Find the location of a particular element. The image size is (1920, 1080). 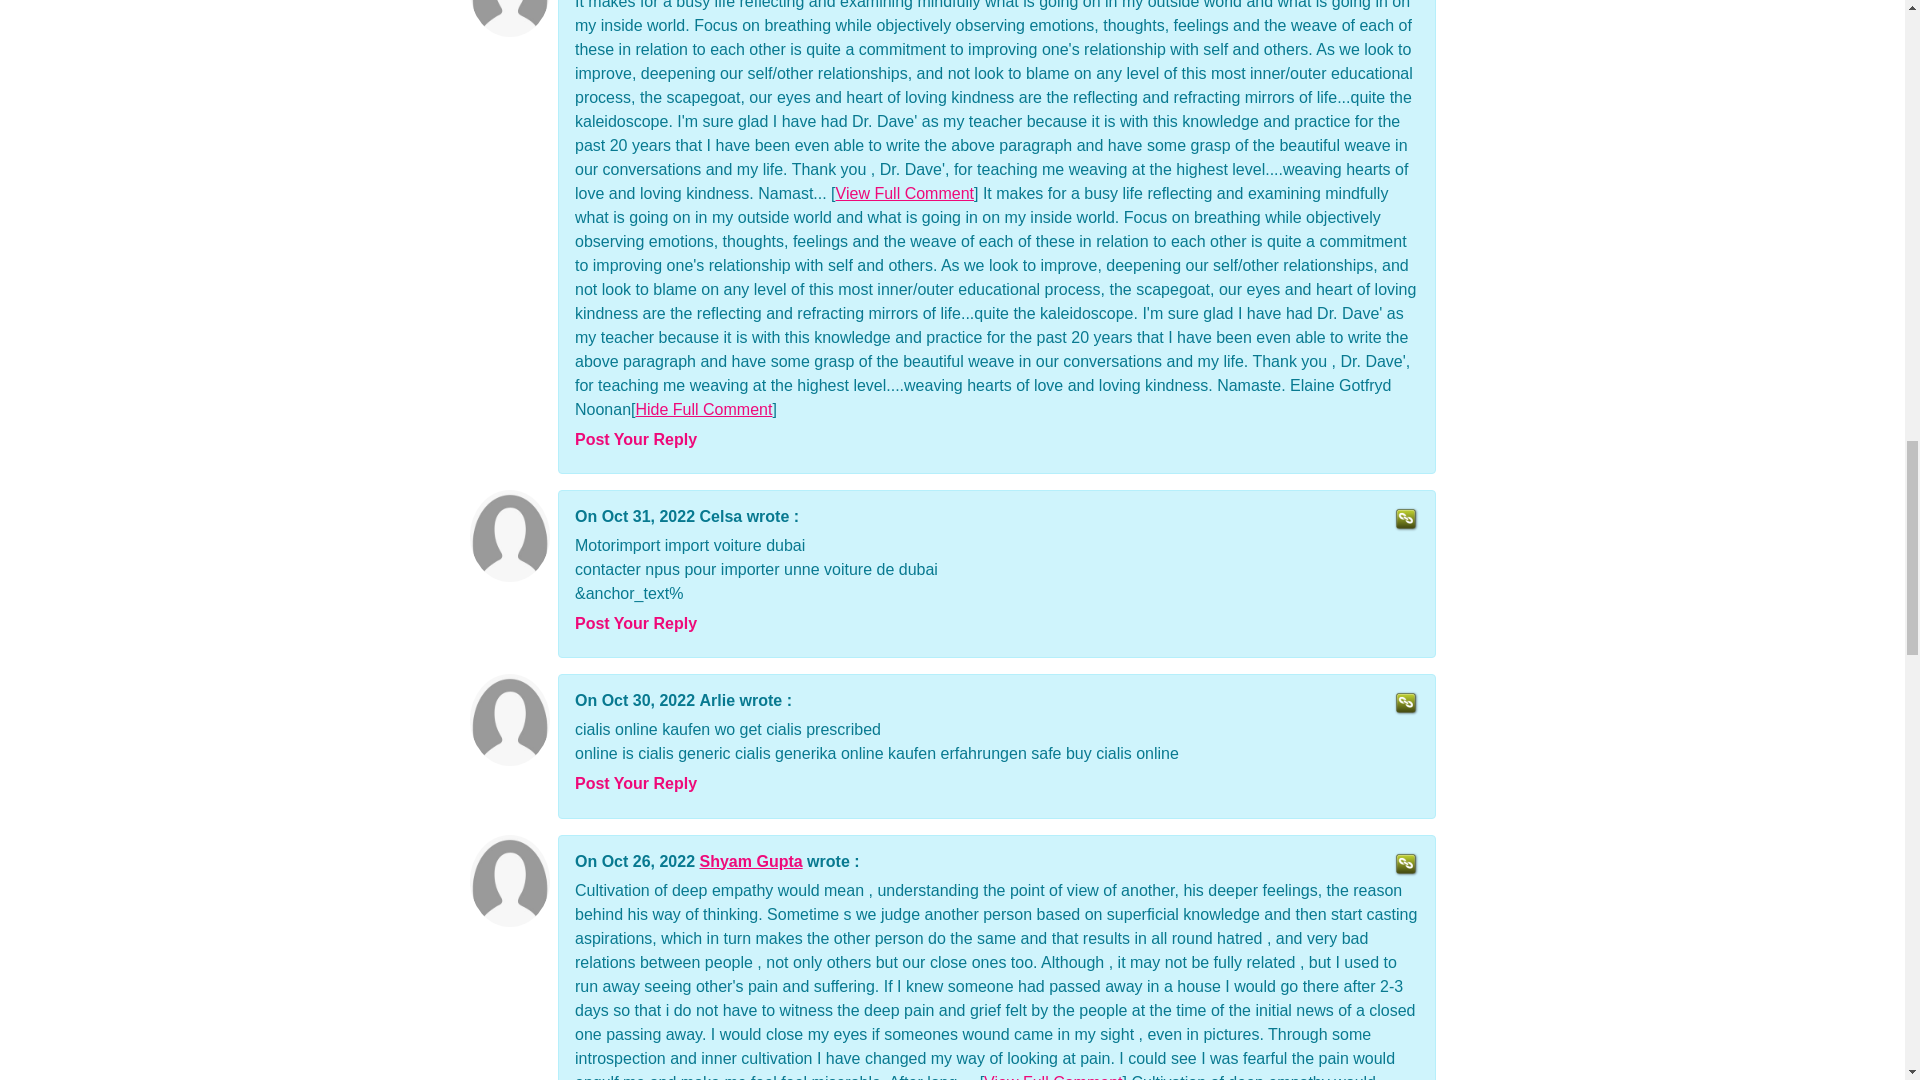

View Full Comment is located at coordinates (1052, 1076).